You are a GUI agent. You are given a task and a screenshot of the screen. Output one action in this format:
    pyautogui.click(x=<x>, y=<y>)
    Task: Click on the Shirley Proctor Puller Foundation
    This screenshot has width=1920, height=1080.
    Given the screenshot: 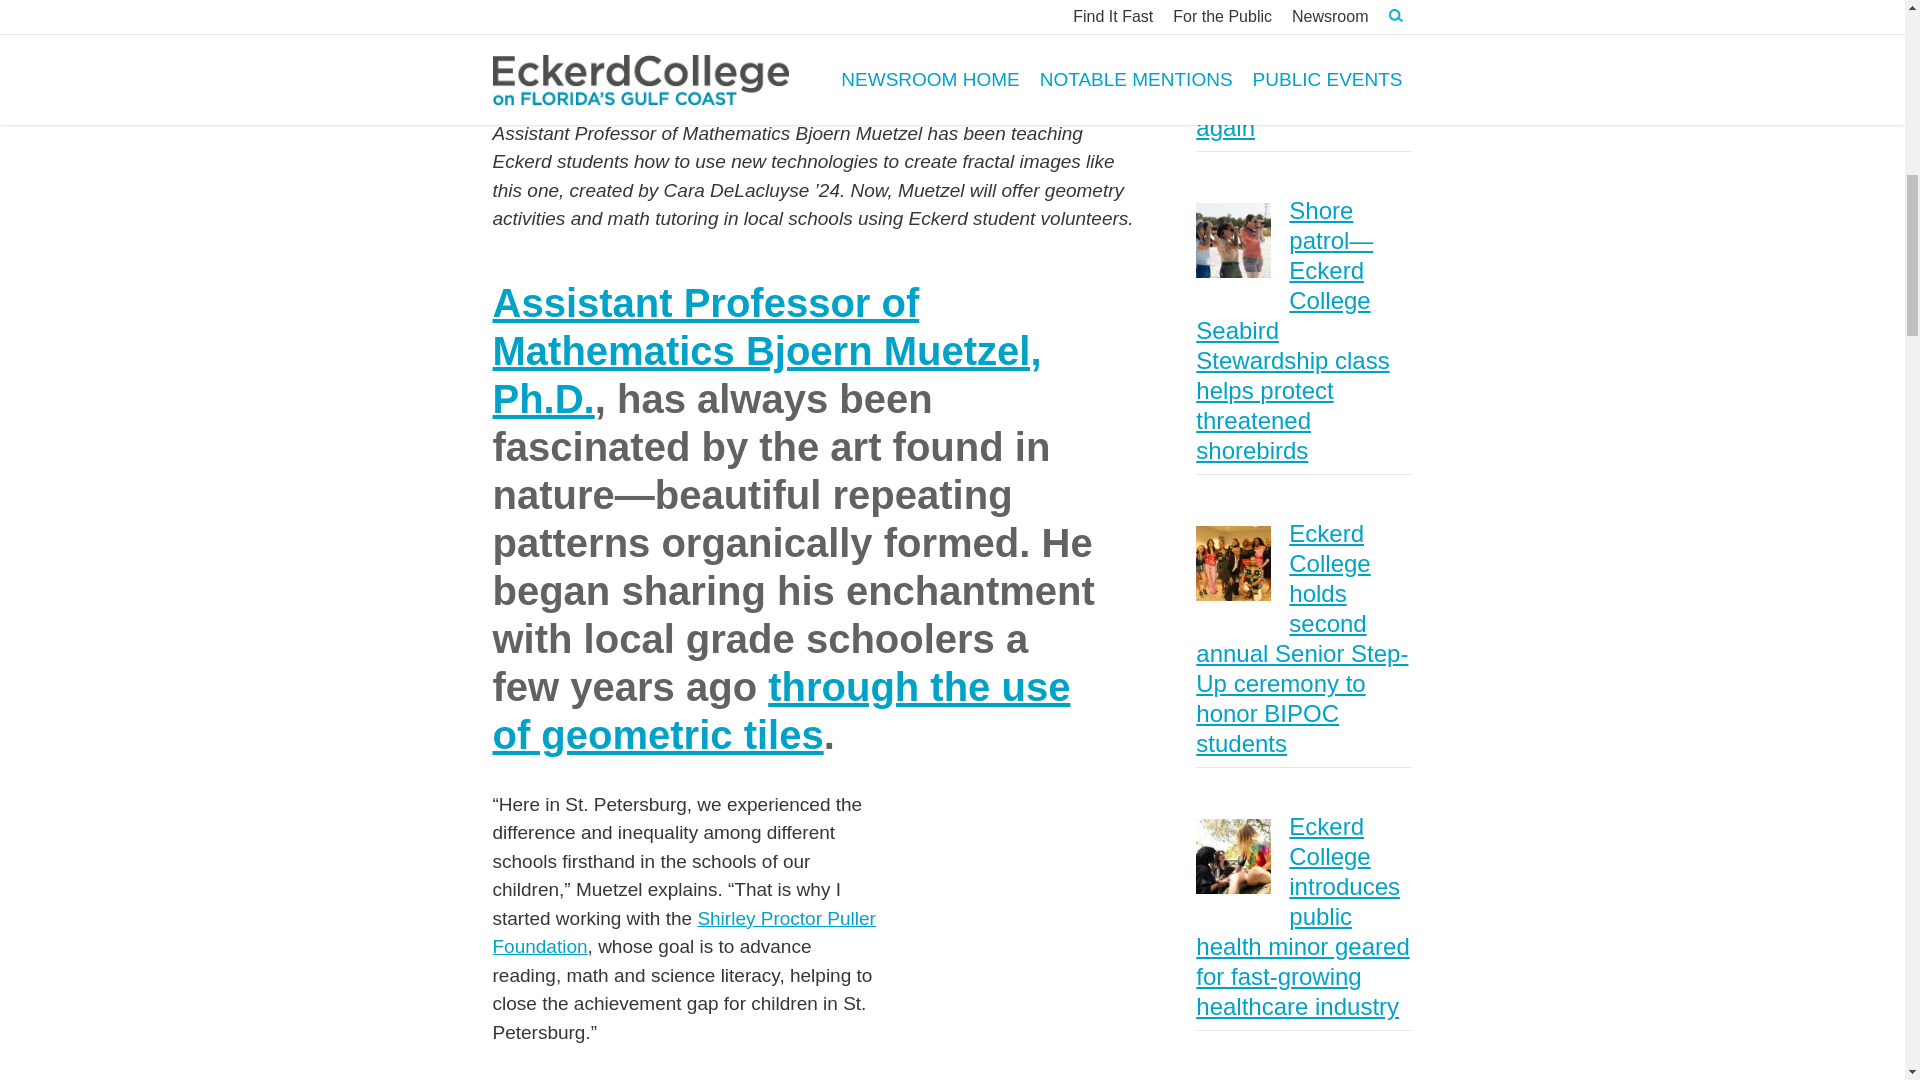 What is the action you would take?
    pyautogui.click(x=683, y=932)
    